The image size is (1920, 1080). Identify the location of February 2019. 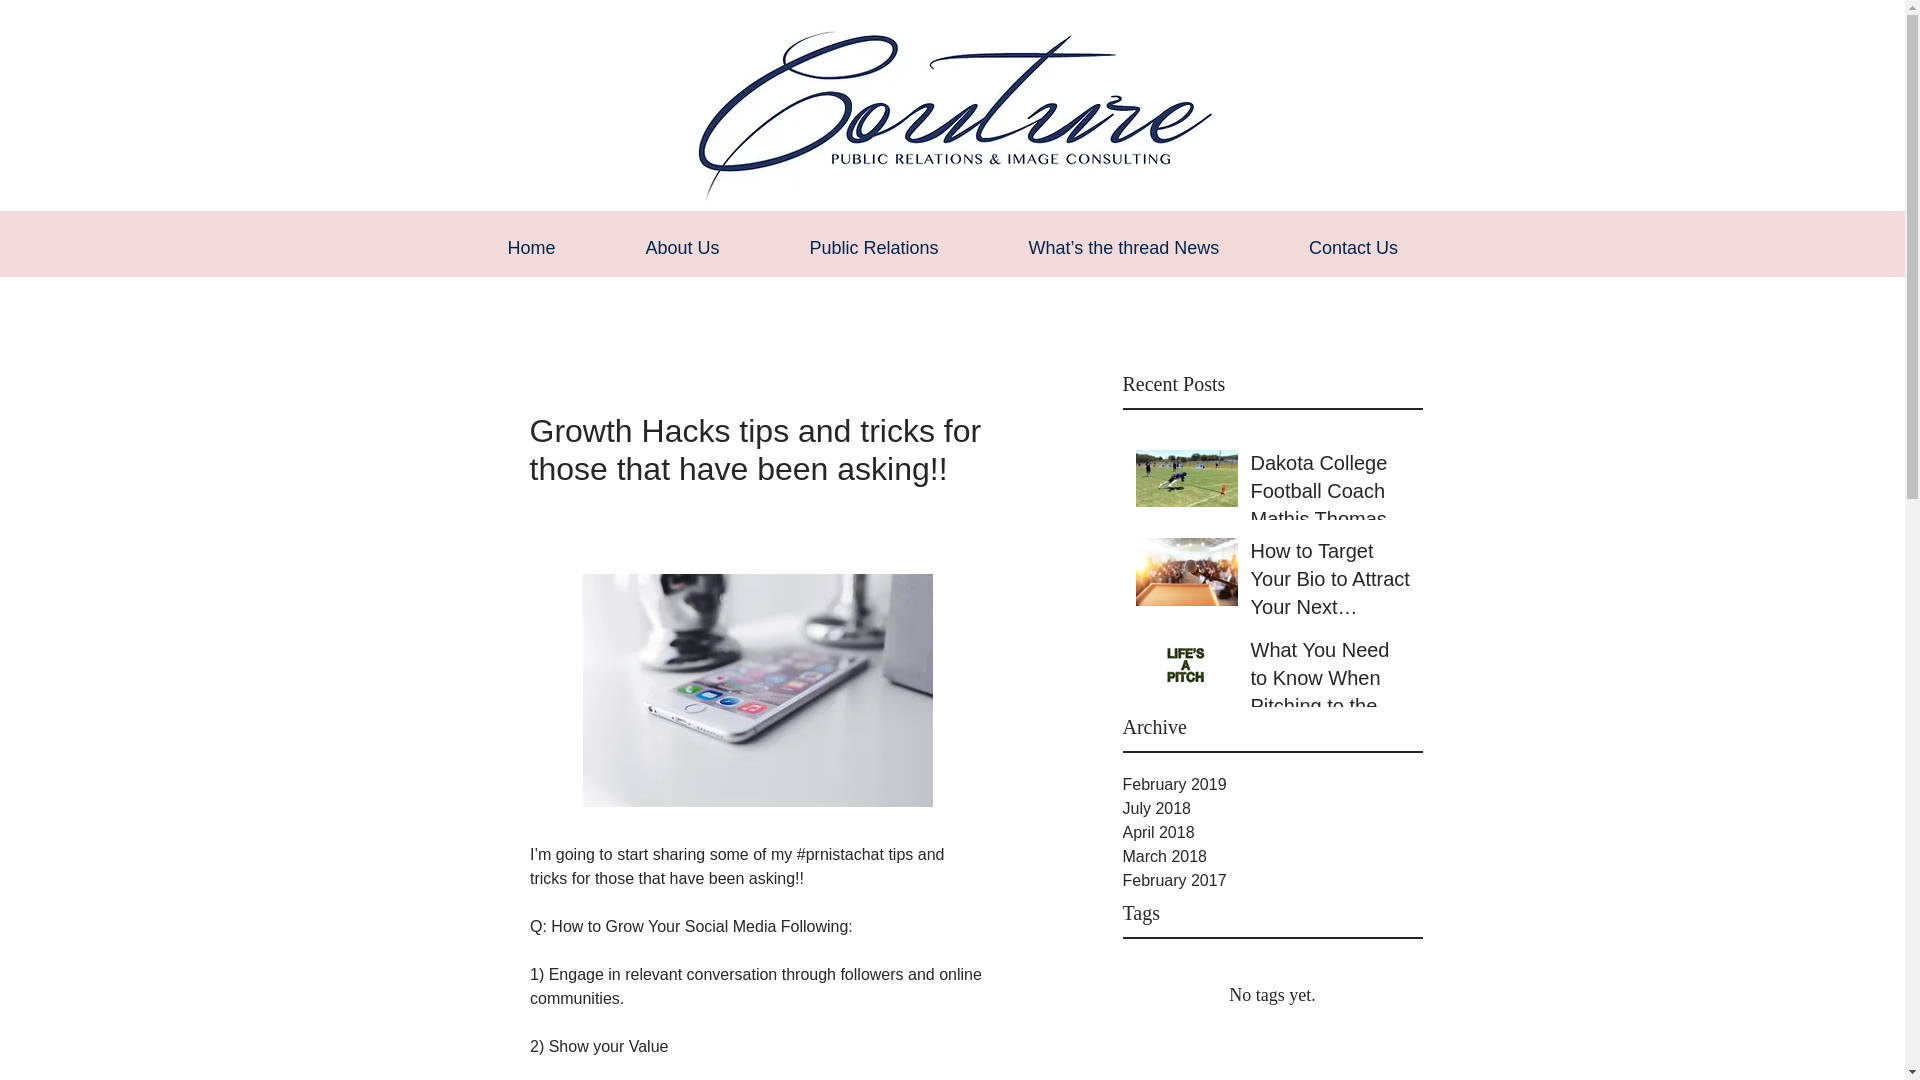
(1272, 785).